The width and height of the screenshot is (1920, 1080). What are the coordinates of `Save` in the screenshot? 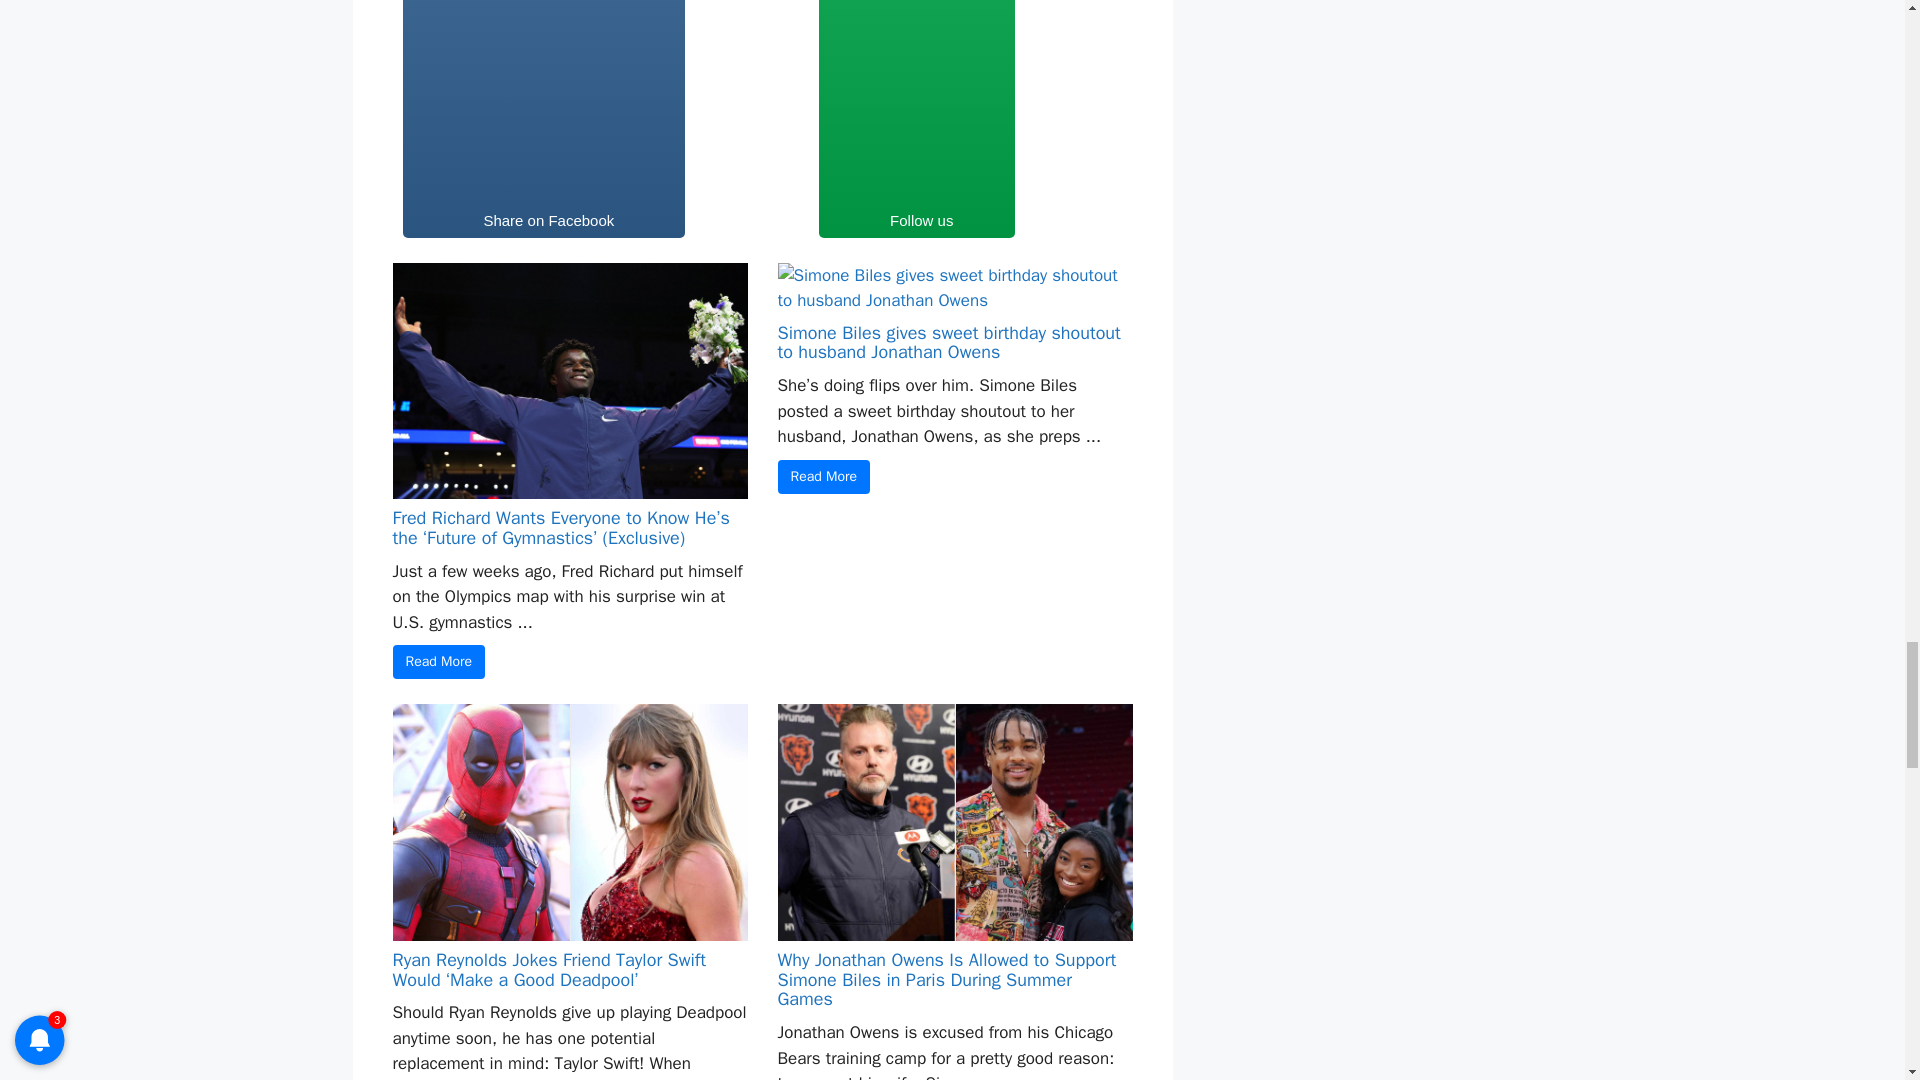 It's located at (1078, 120).